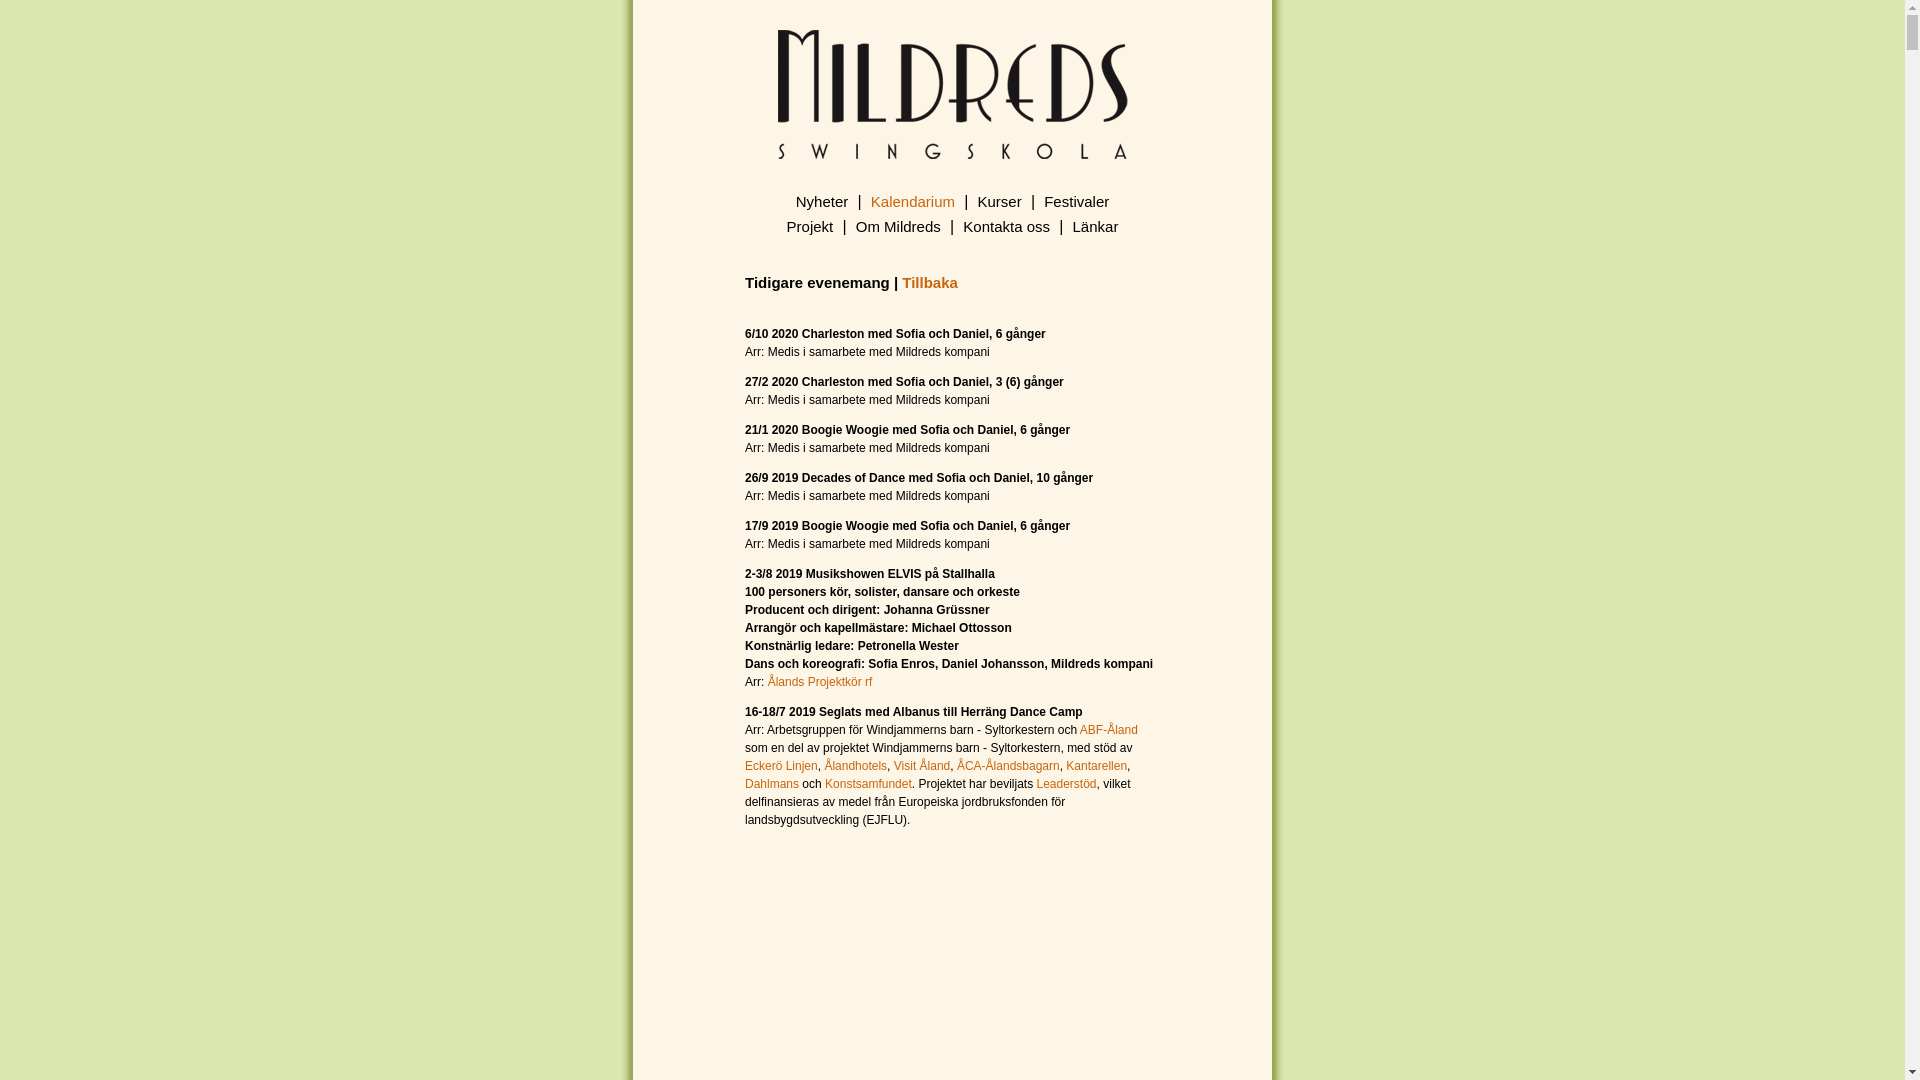 This screenshot has width=1920, height=1080. I want to click on Kantarellen, so click(1095, 766).